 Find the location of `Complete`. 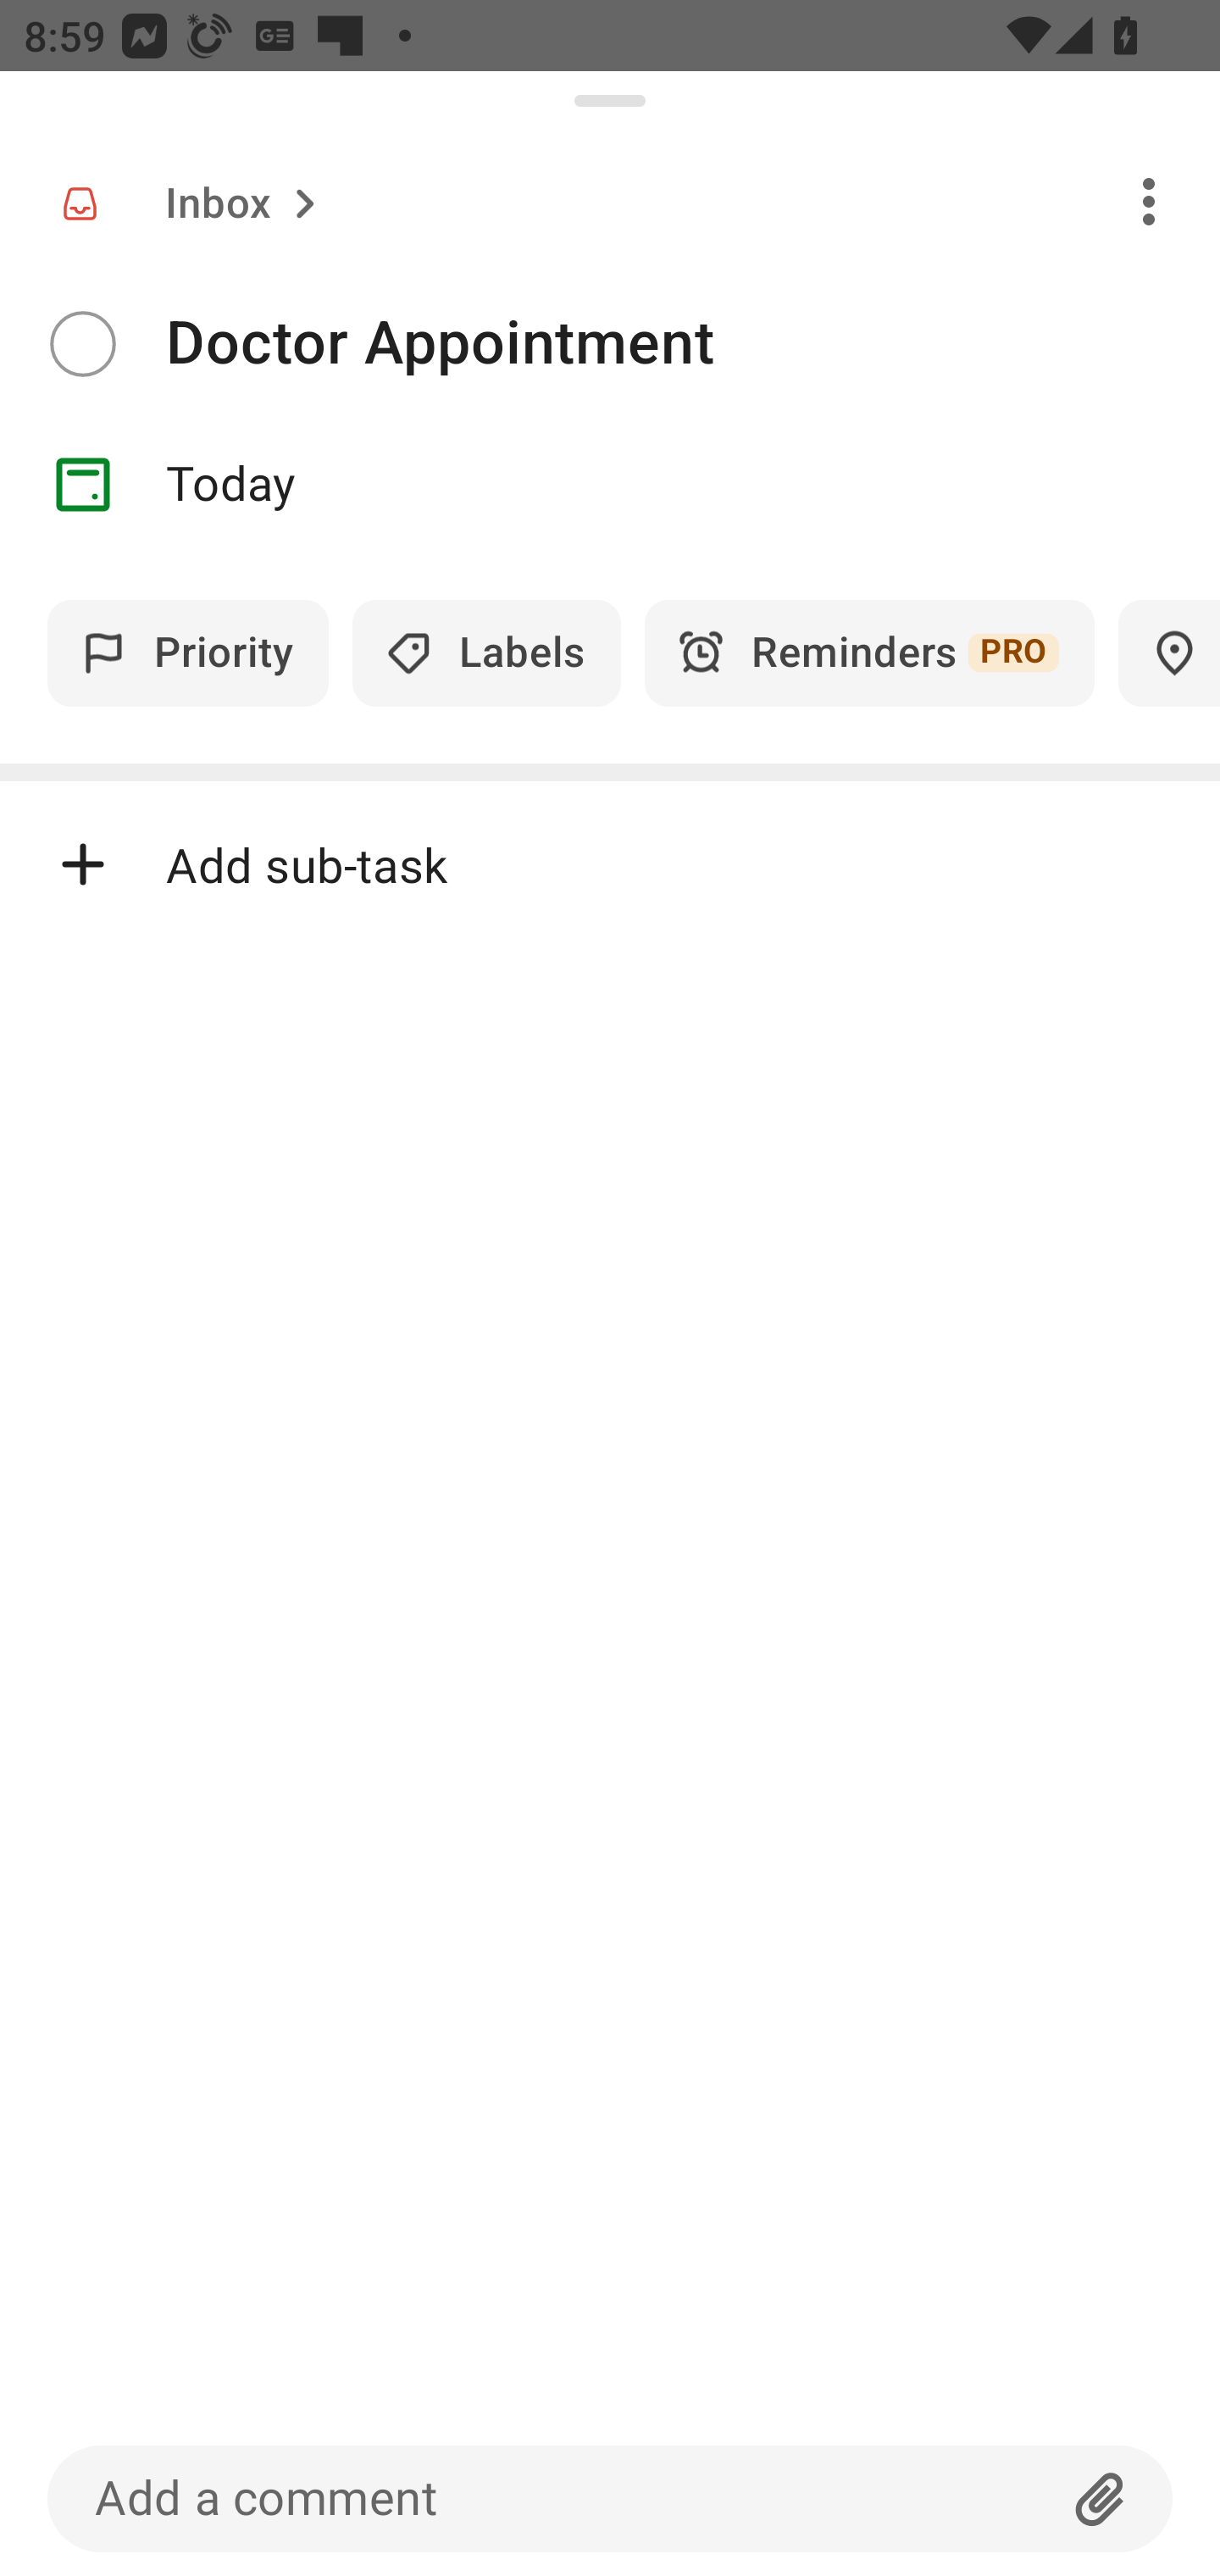

Complete is located at coordinates (82, 344).